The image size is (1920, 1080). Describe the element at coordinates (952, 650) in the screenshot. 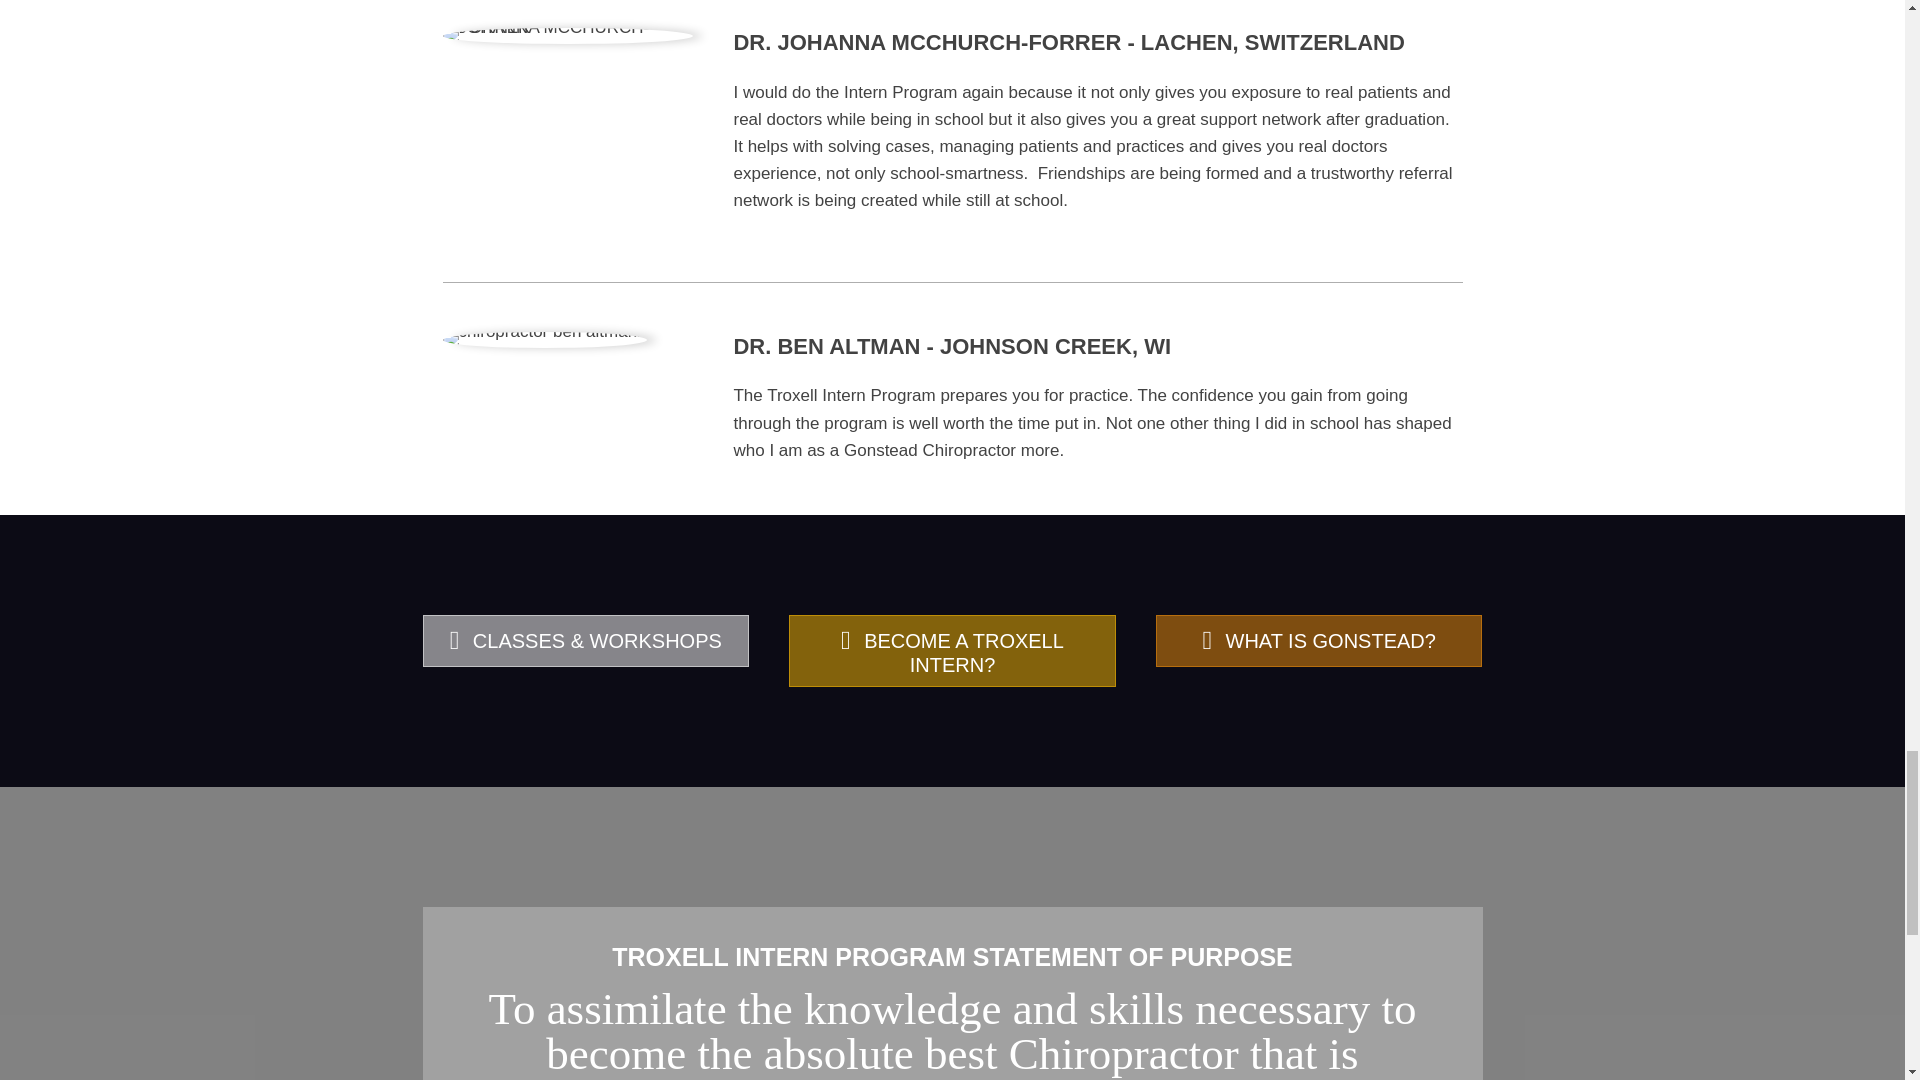

I see `BECOME A TROXELL INTERN?` at that location.